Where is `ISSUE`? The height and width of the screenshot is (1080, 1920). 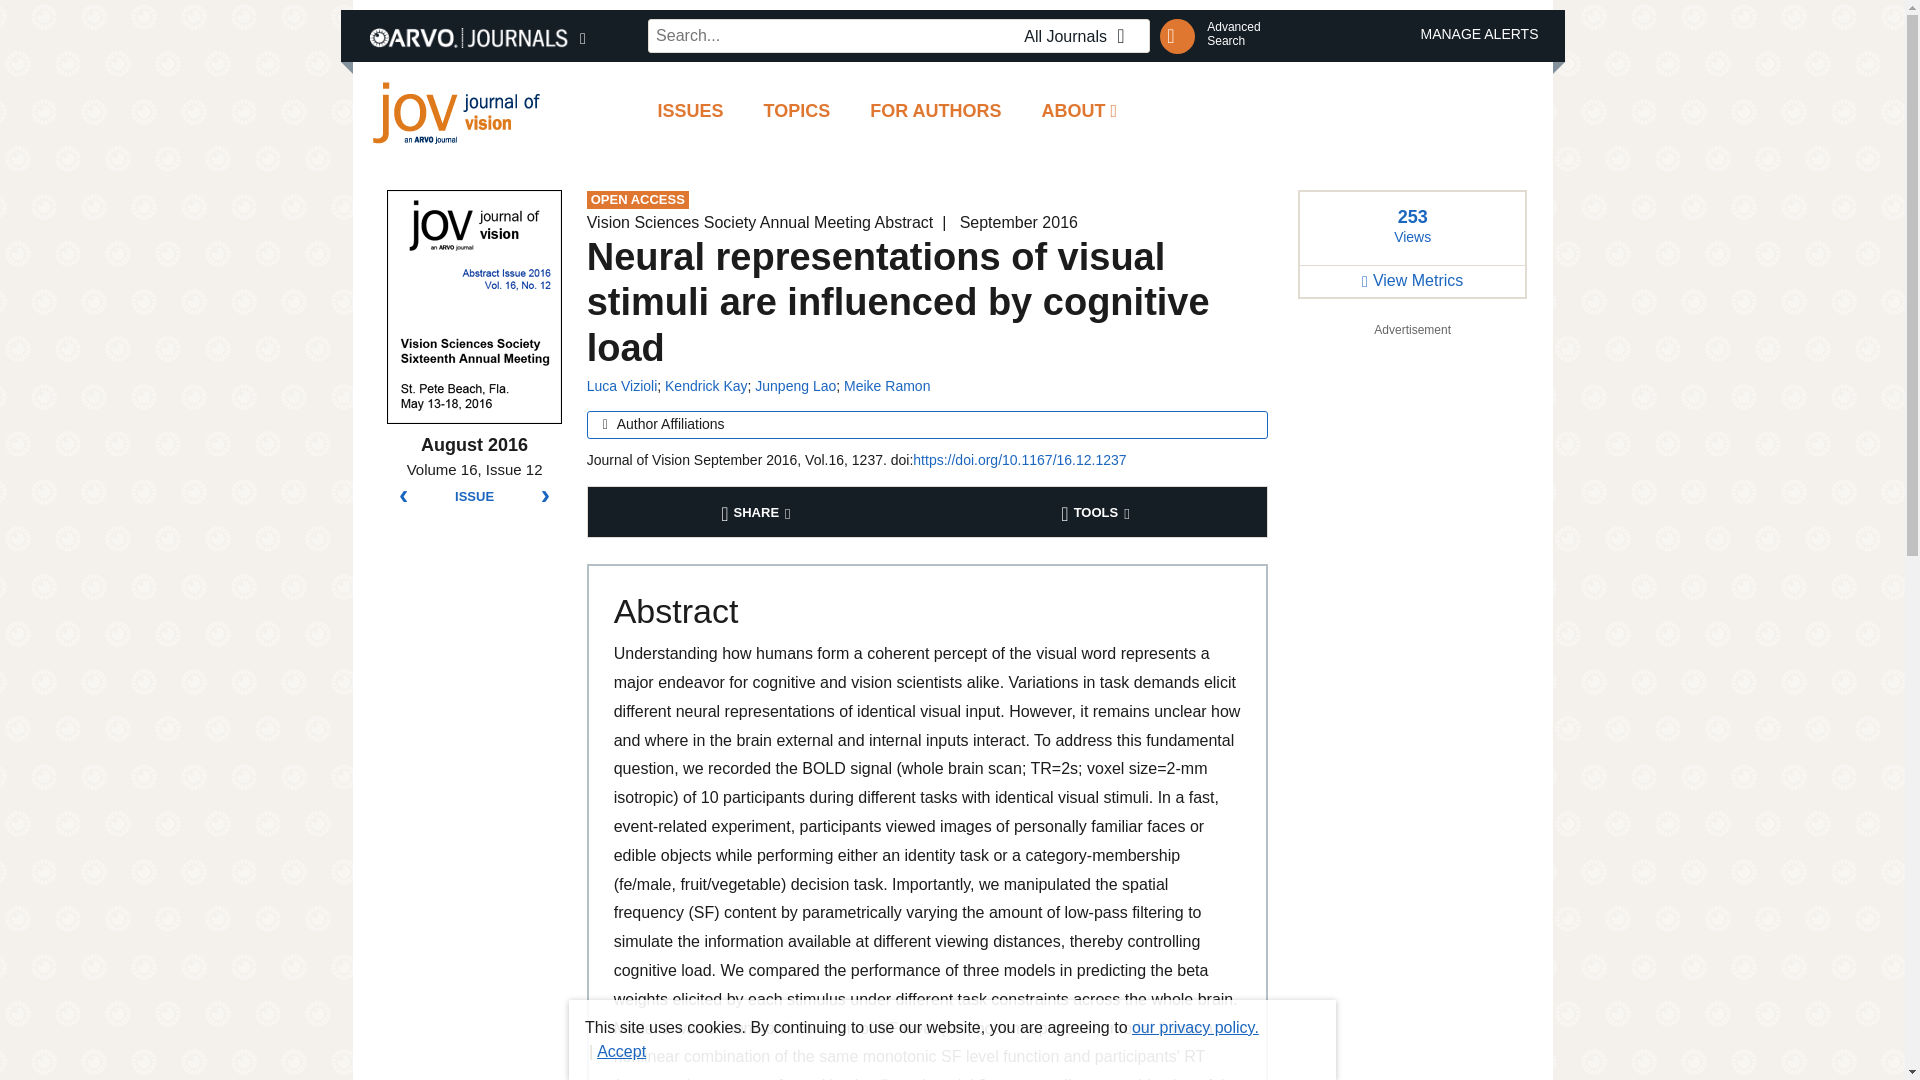 ISSUE is located at coordinates (474, 497).